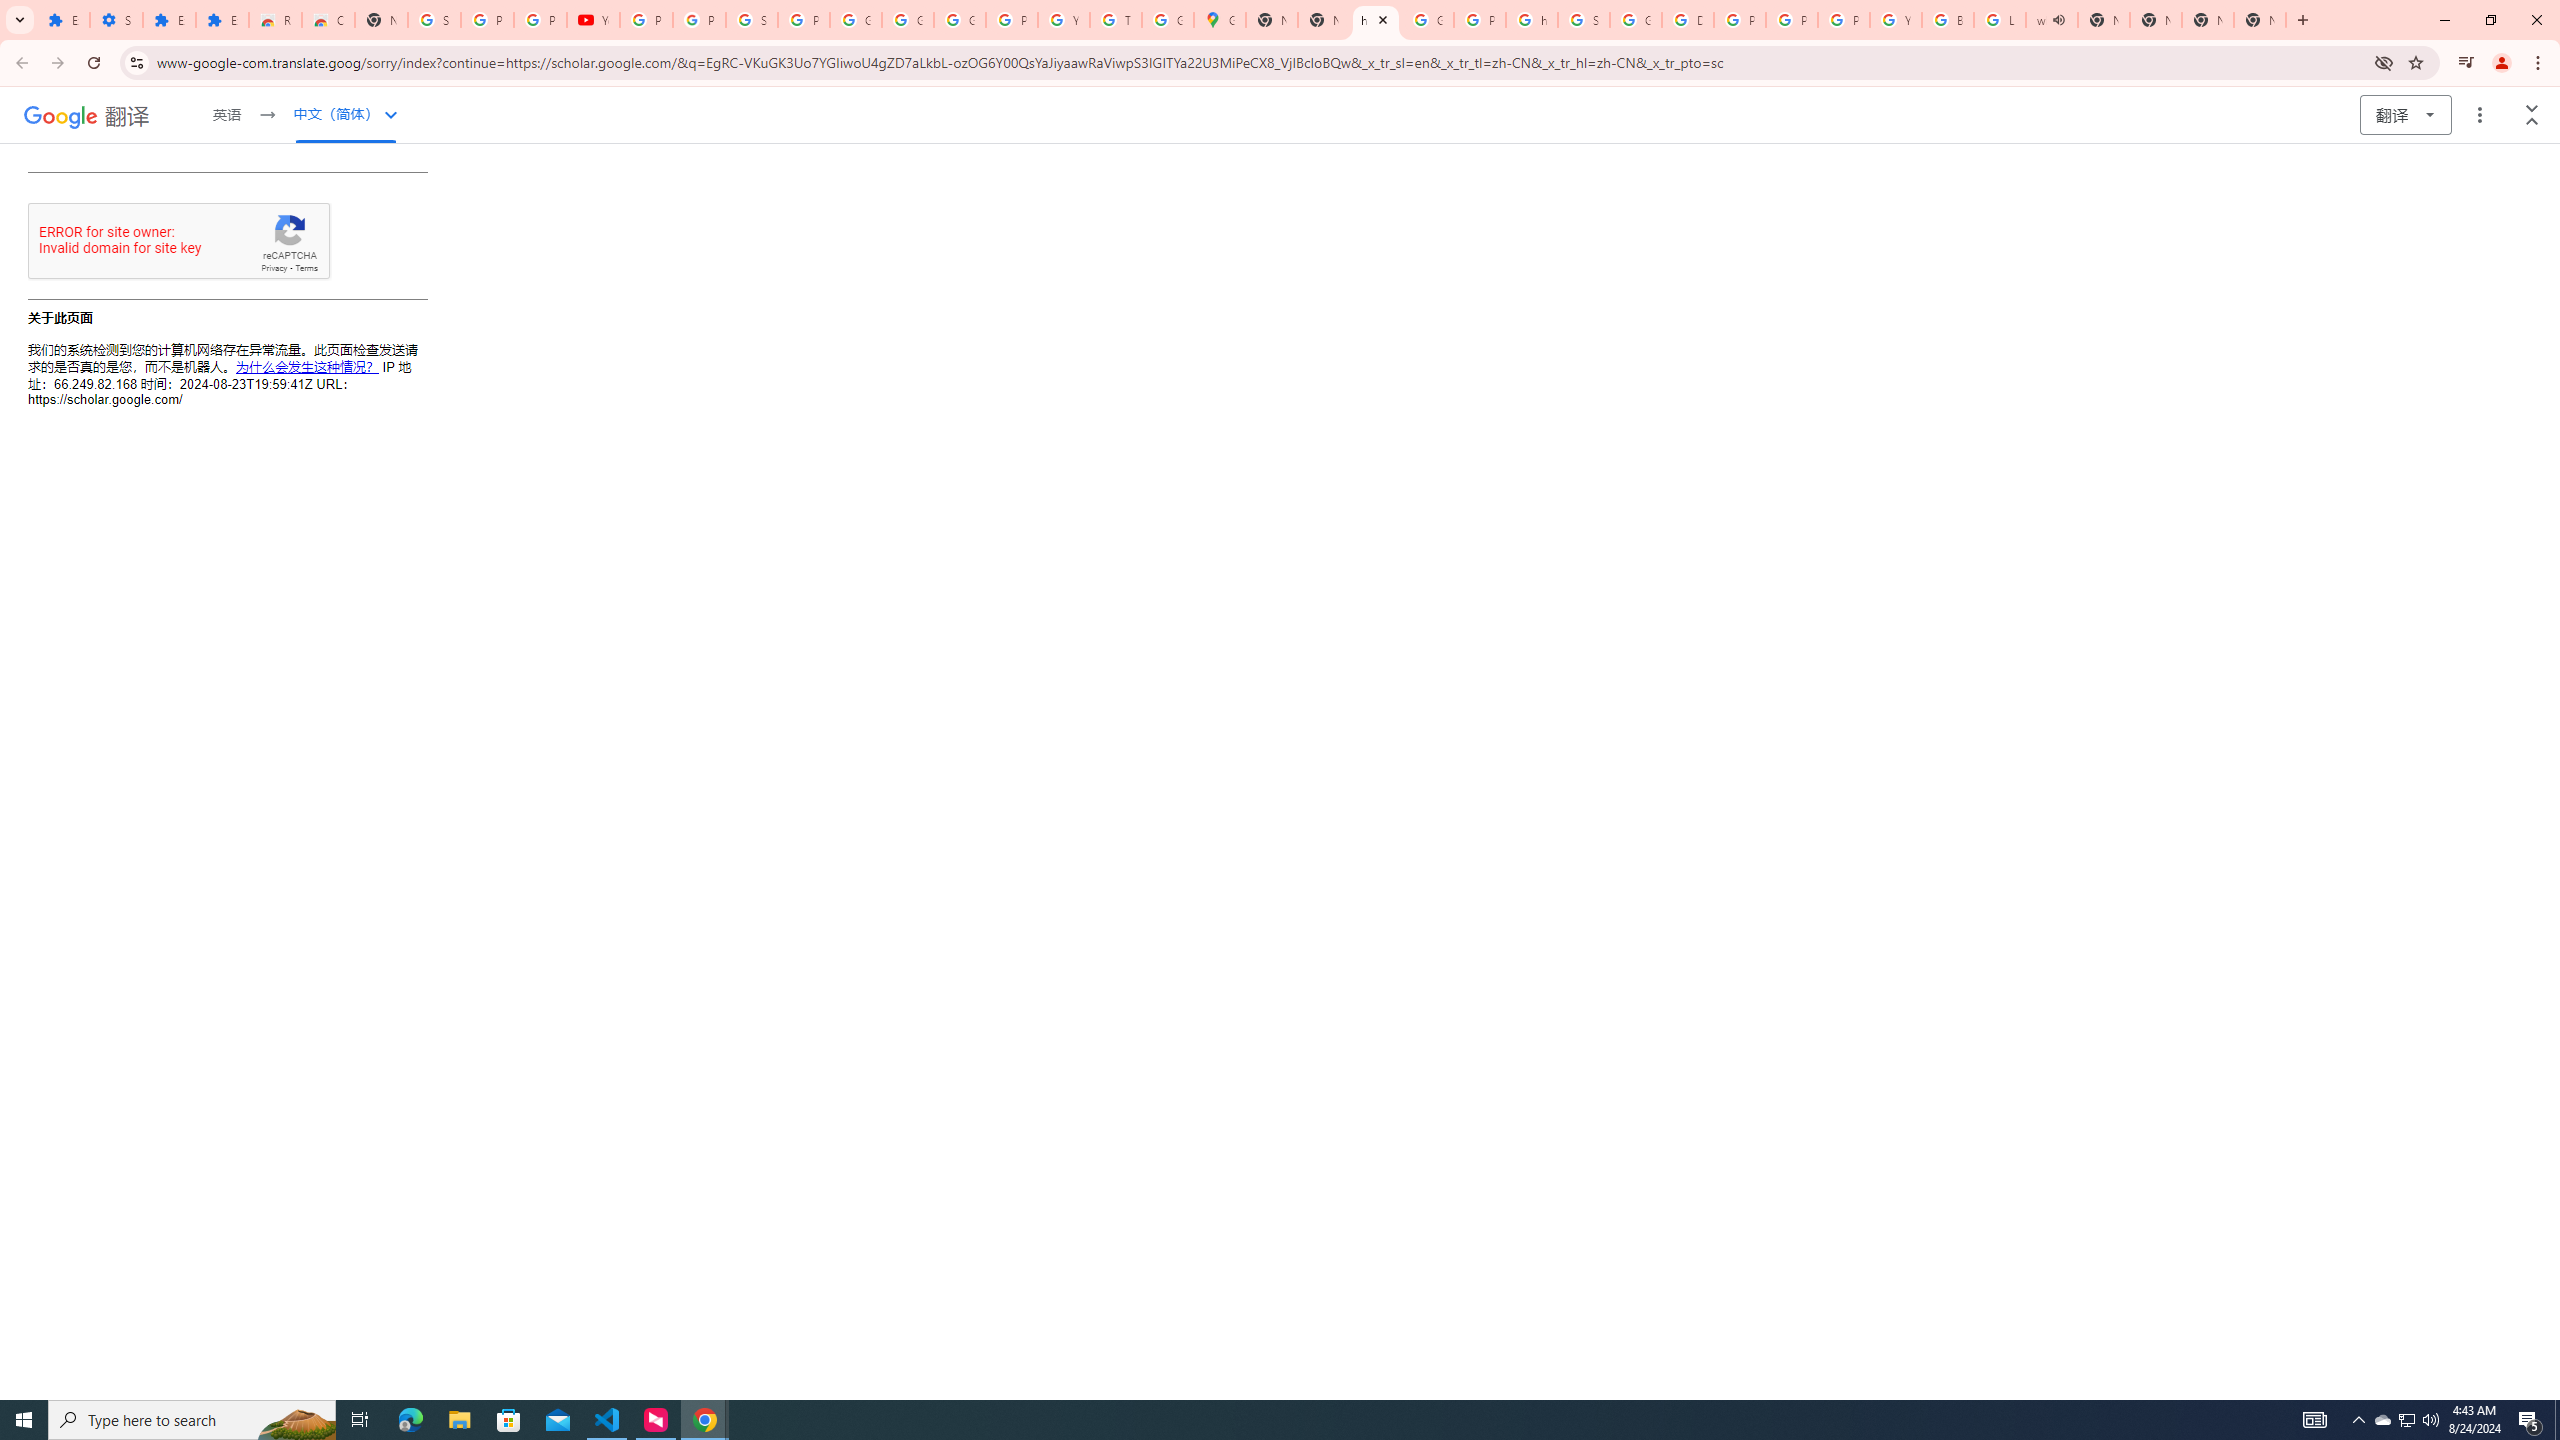  What do you see at coordinates (381, 20) in the screenshot?
I see `New Tab` at bounding box center [381, 20].